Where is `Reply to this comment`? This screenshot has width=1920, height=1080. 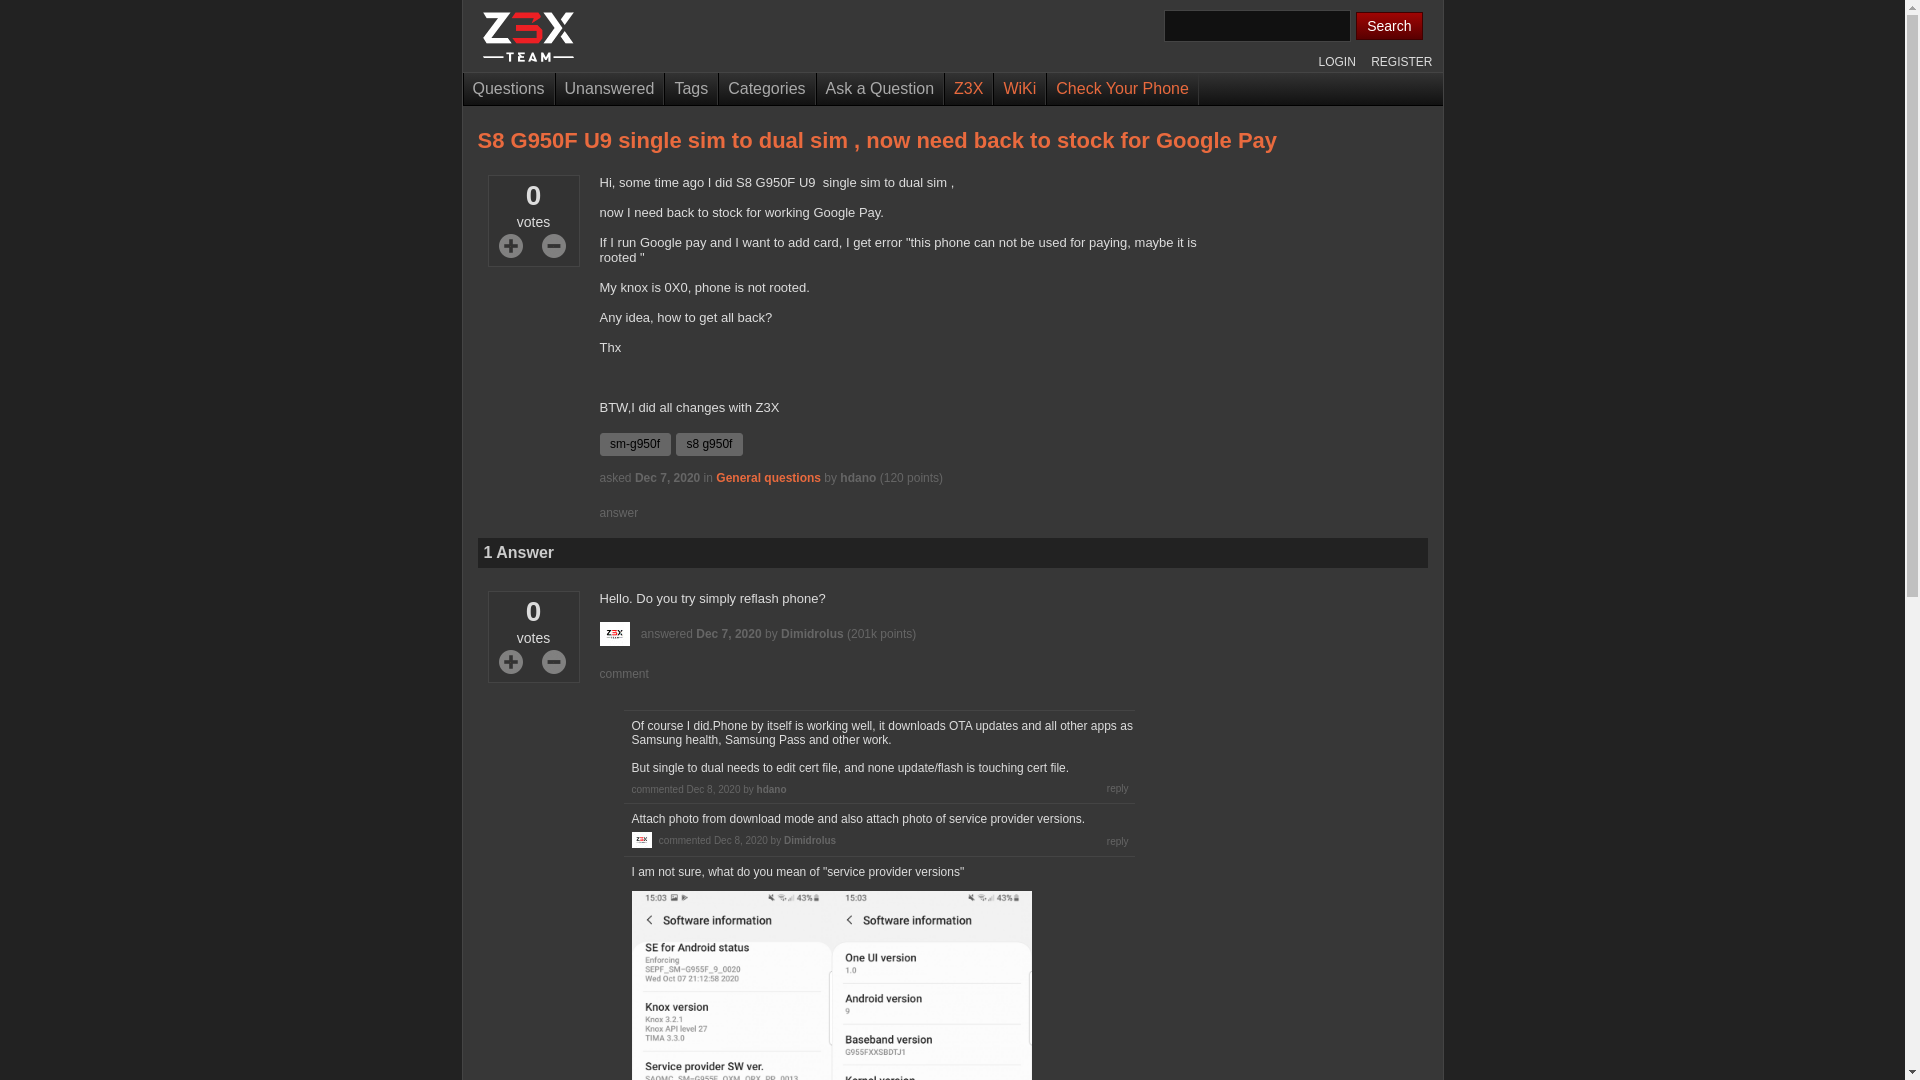
Reply to this comment is located at coordinates (1118, 788).